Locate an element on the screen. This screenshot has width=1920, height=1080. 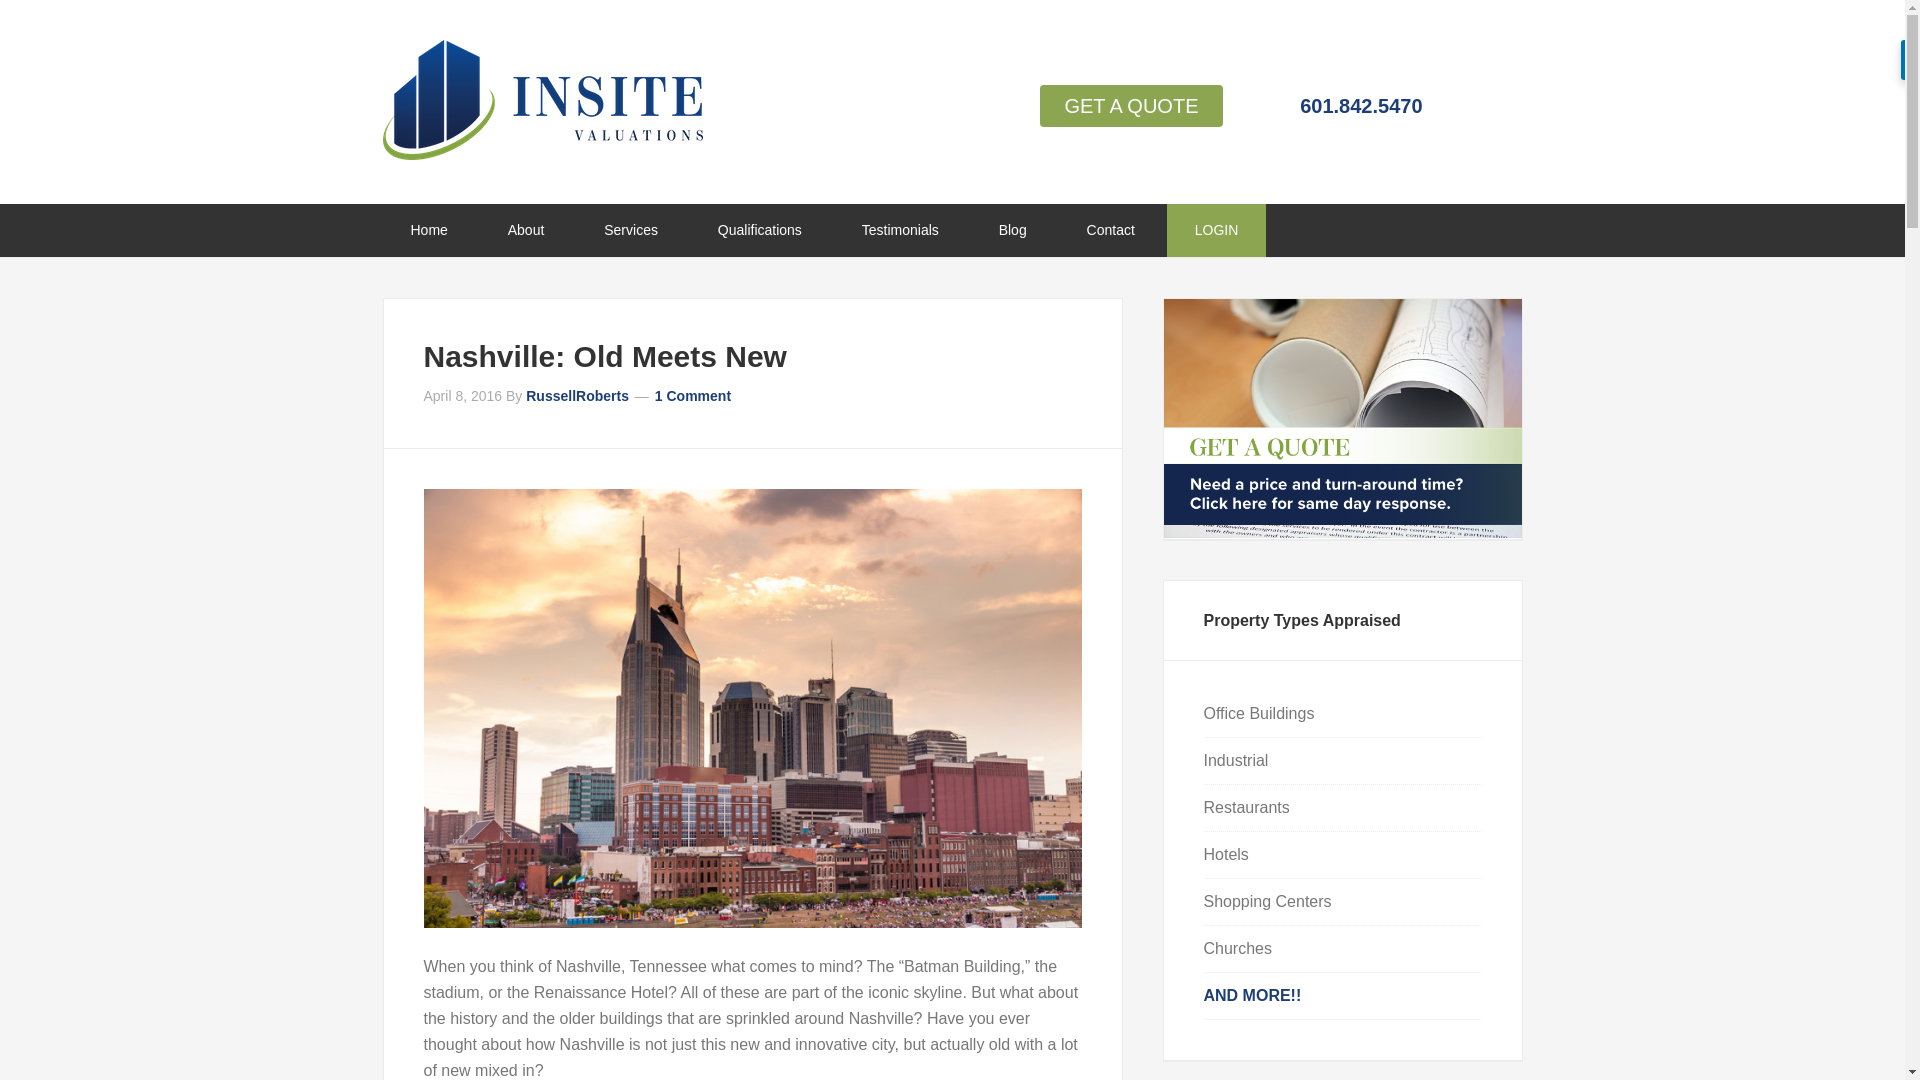
AND MORE!! is located at coordinates (1252, 996).